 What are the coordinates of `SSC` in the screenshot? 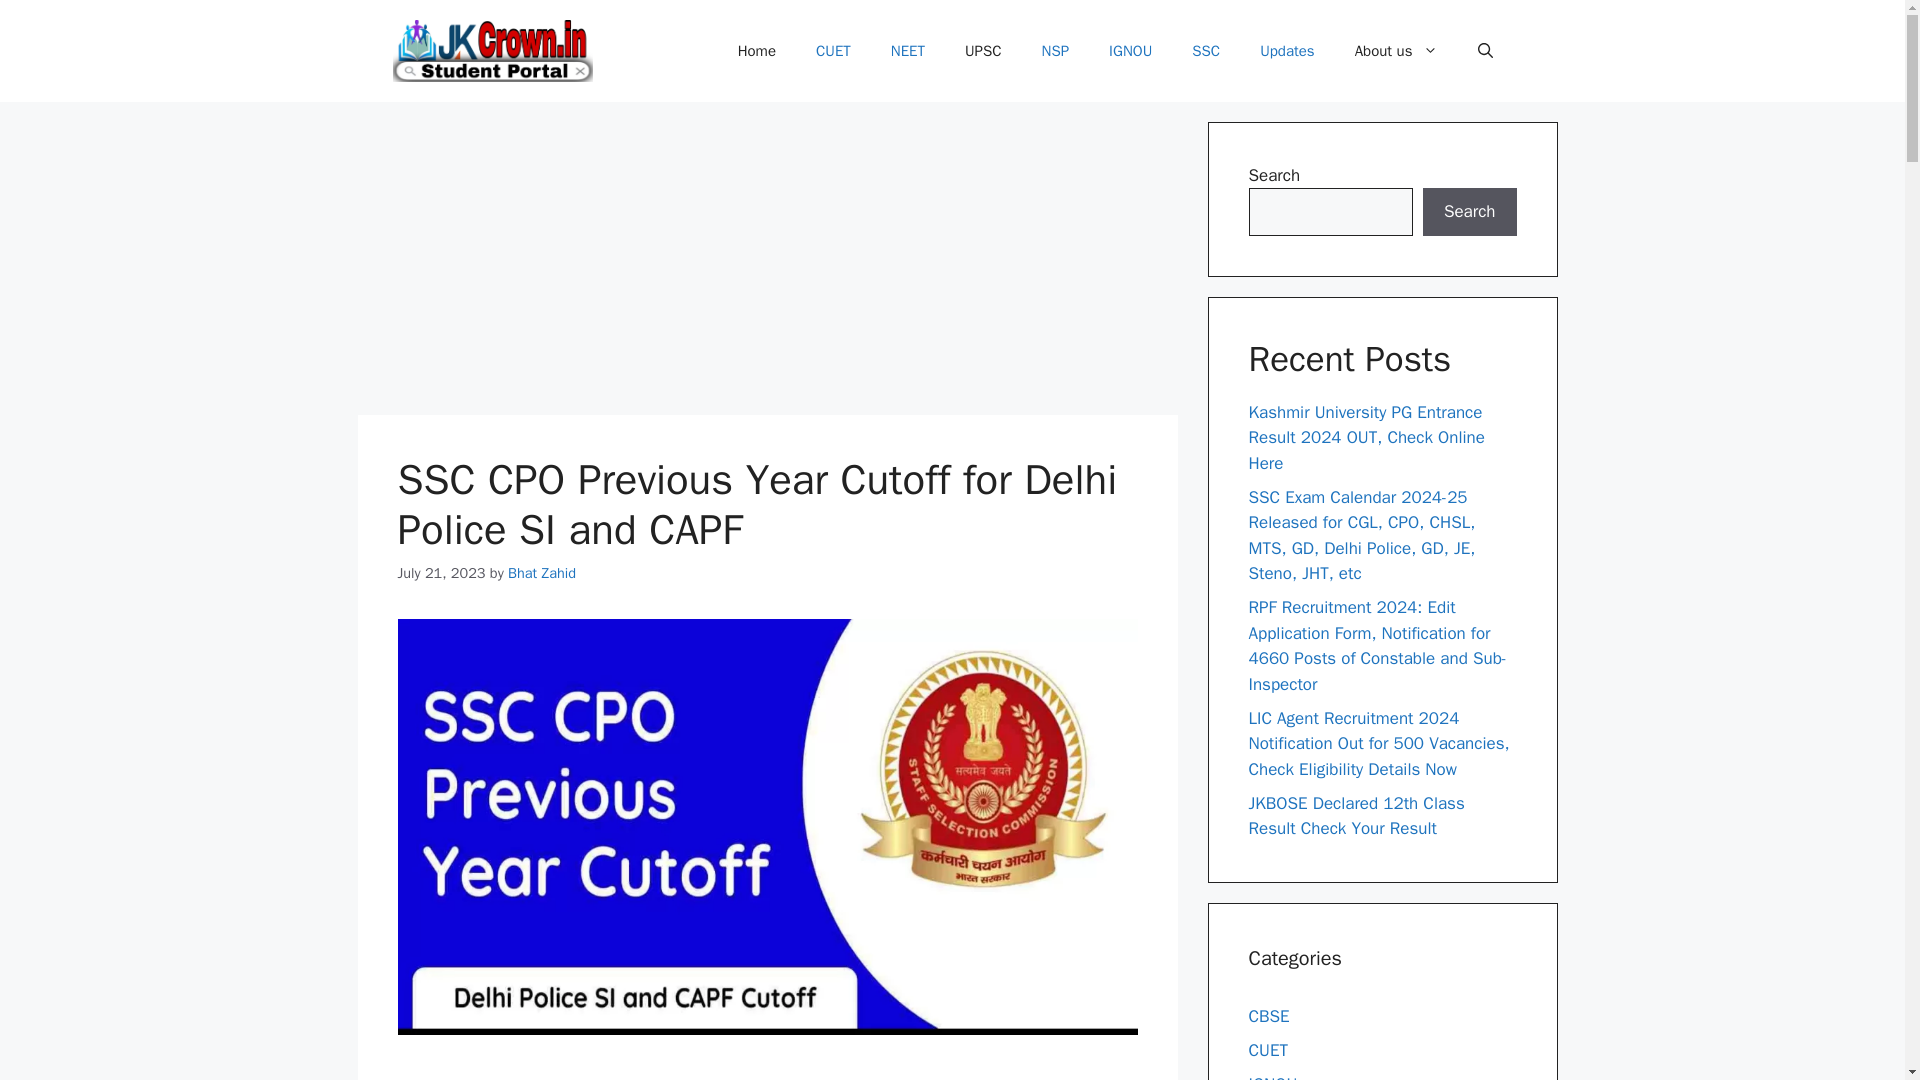 It's located at (1206, 50).